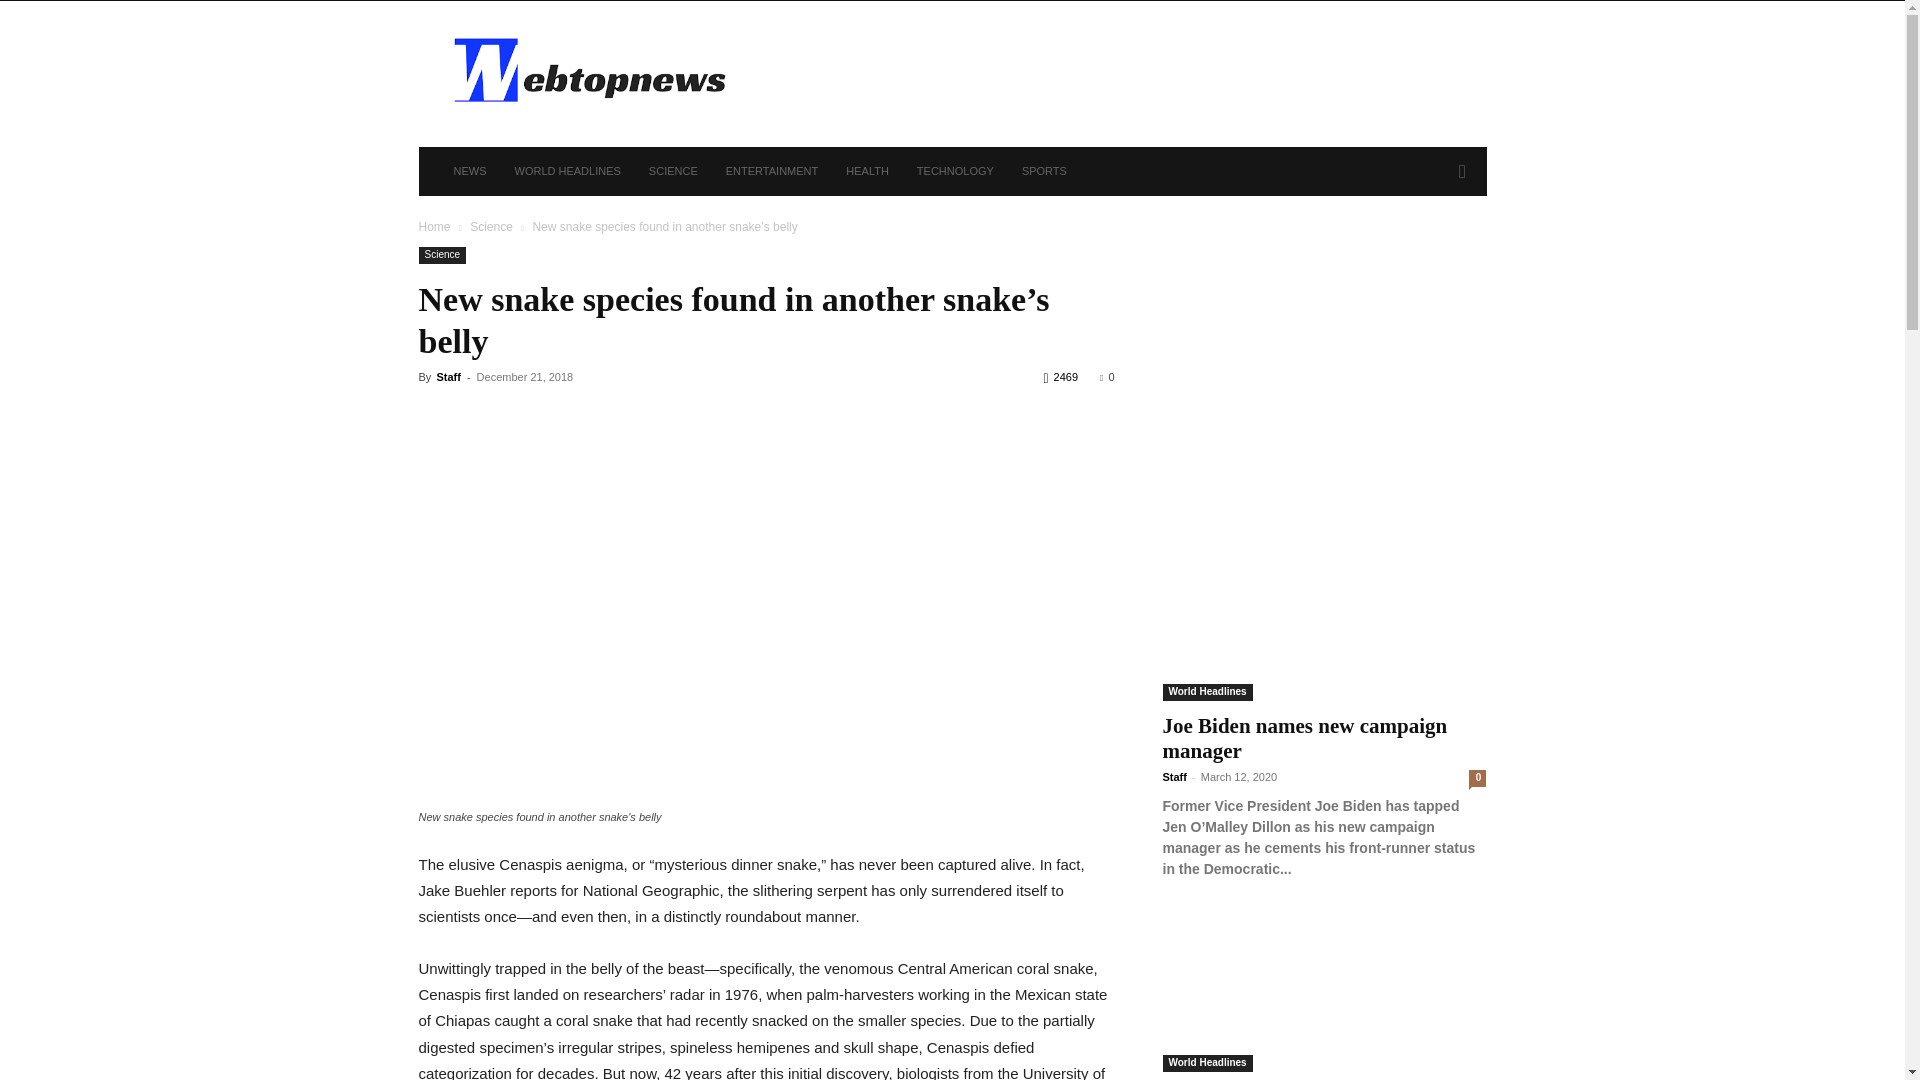  Describe the element at coordinates (566, 170) in the screenshot. I see `WORLD HEADLINES` at that location.